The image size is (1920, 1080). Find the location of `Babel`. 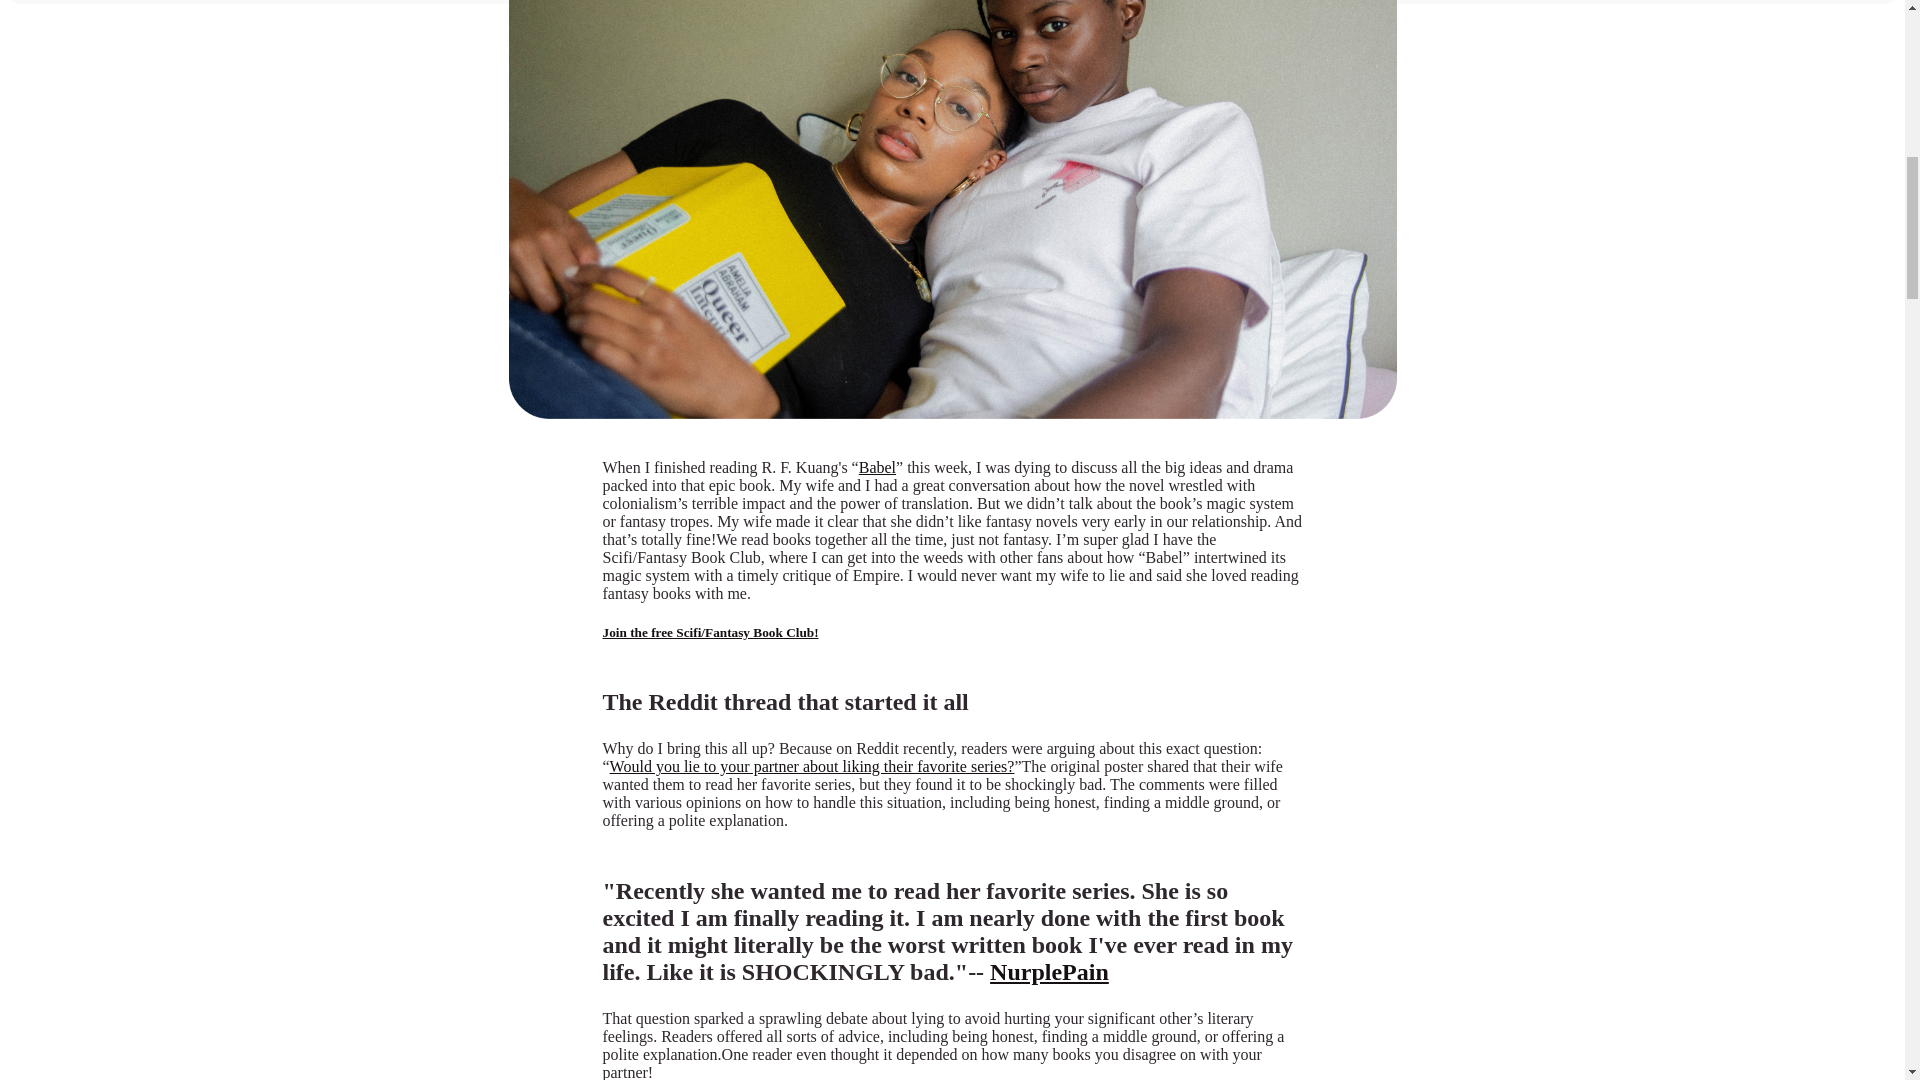

Babel is located at coordinates (877, 468).